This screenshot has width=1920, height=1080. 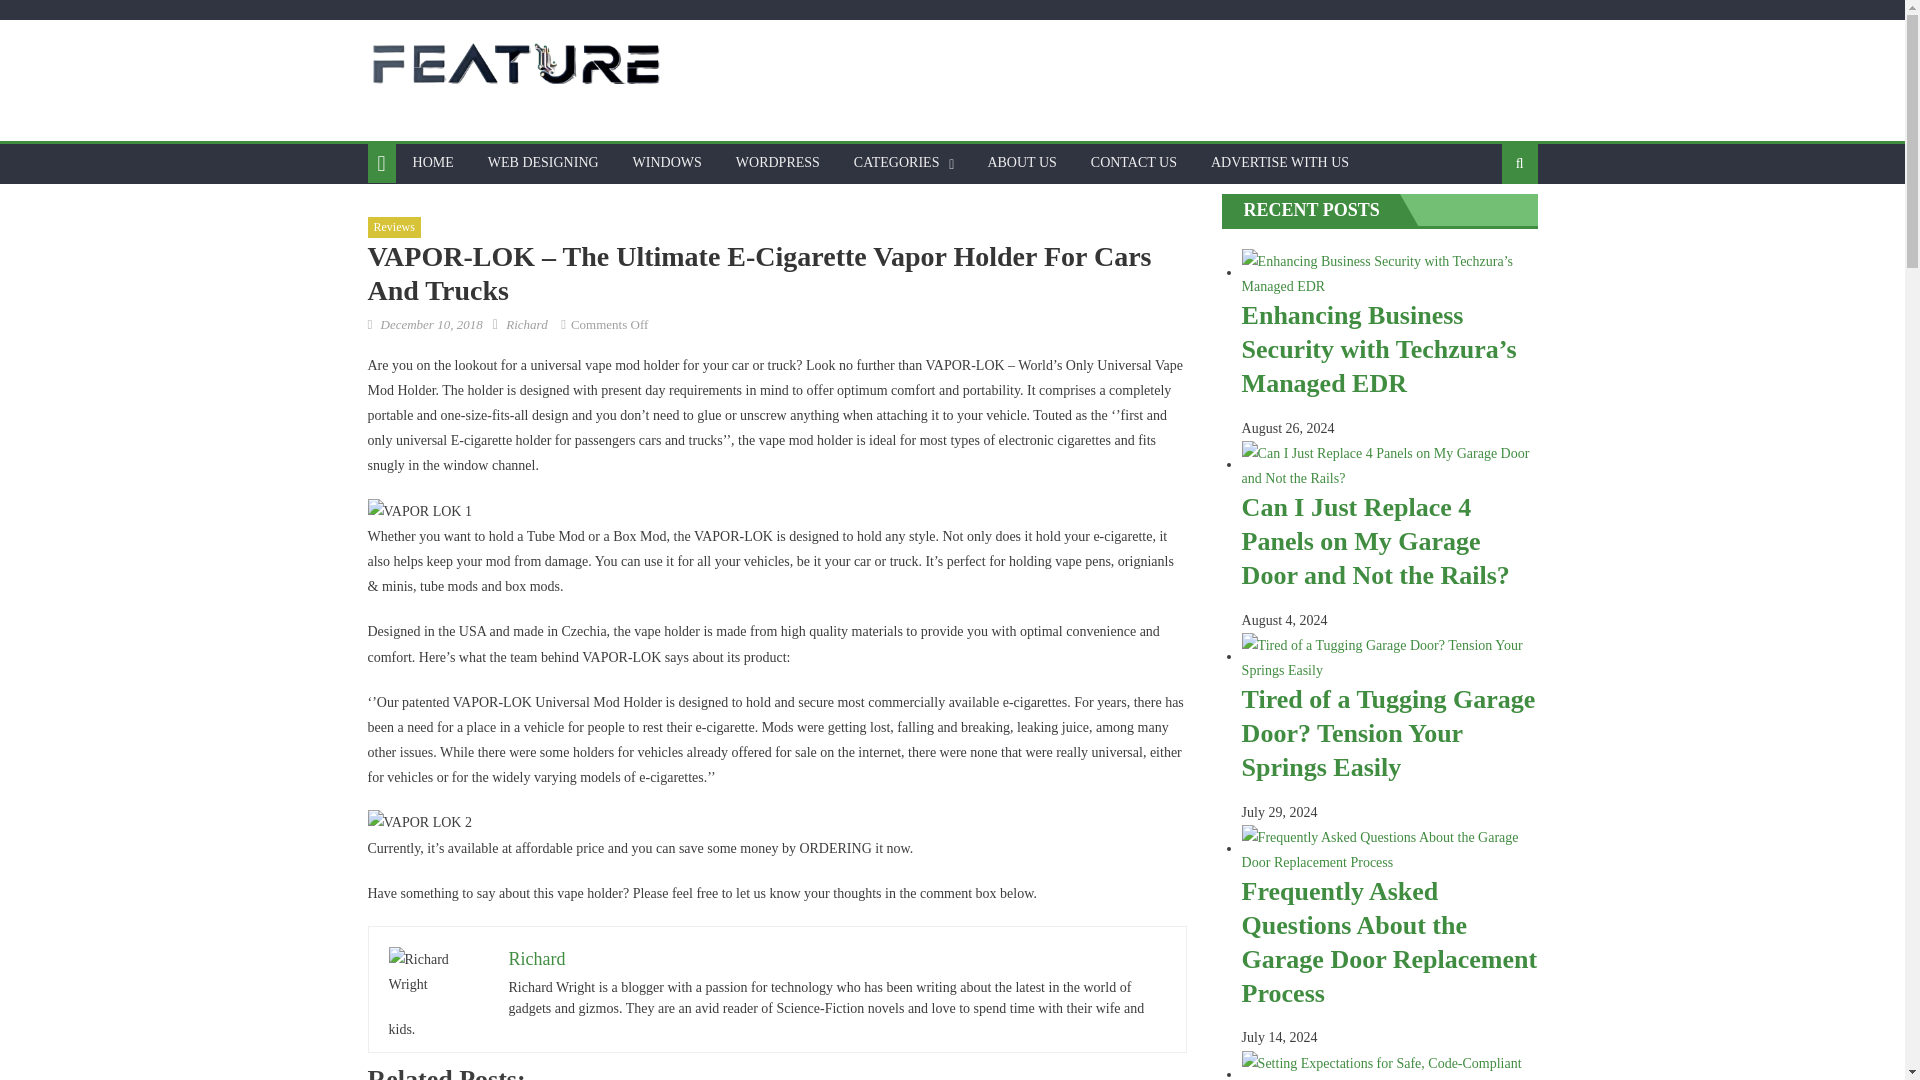 I want to click on WINDOWS, so click(x=667, y=162).